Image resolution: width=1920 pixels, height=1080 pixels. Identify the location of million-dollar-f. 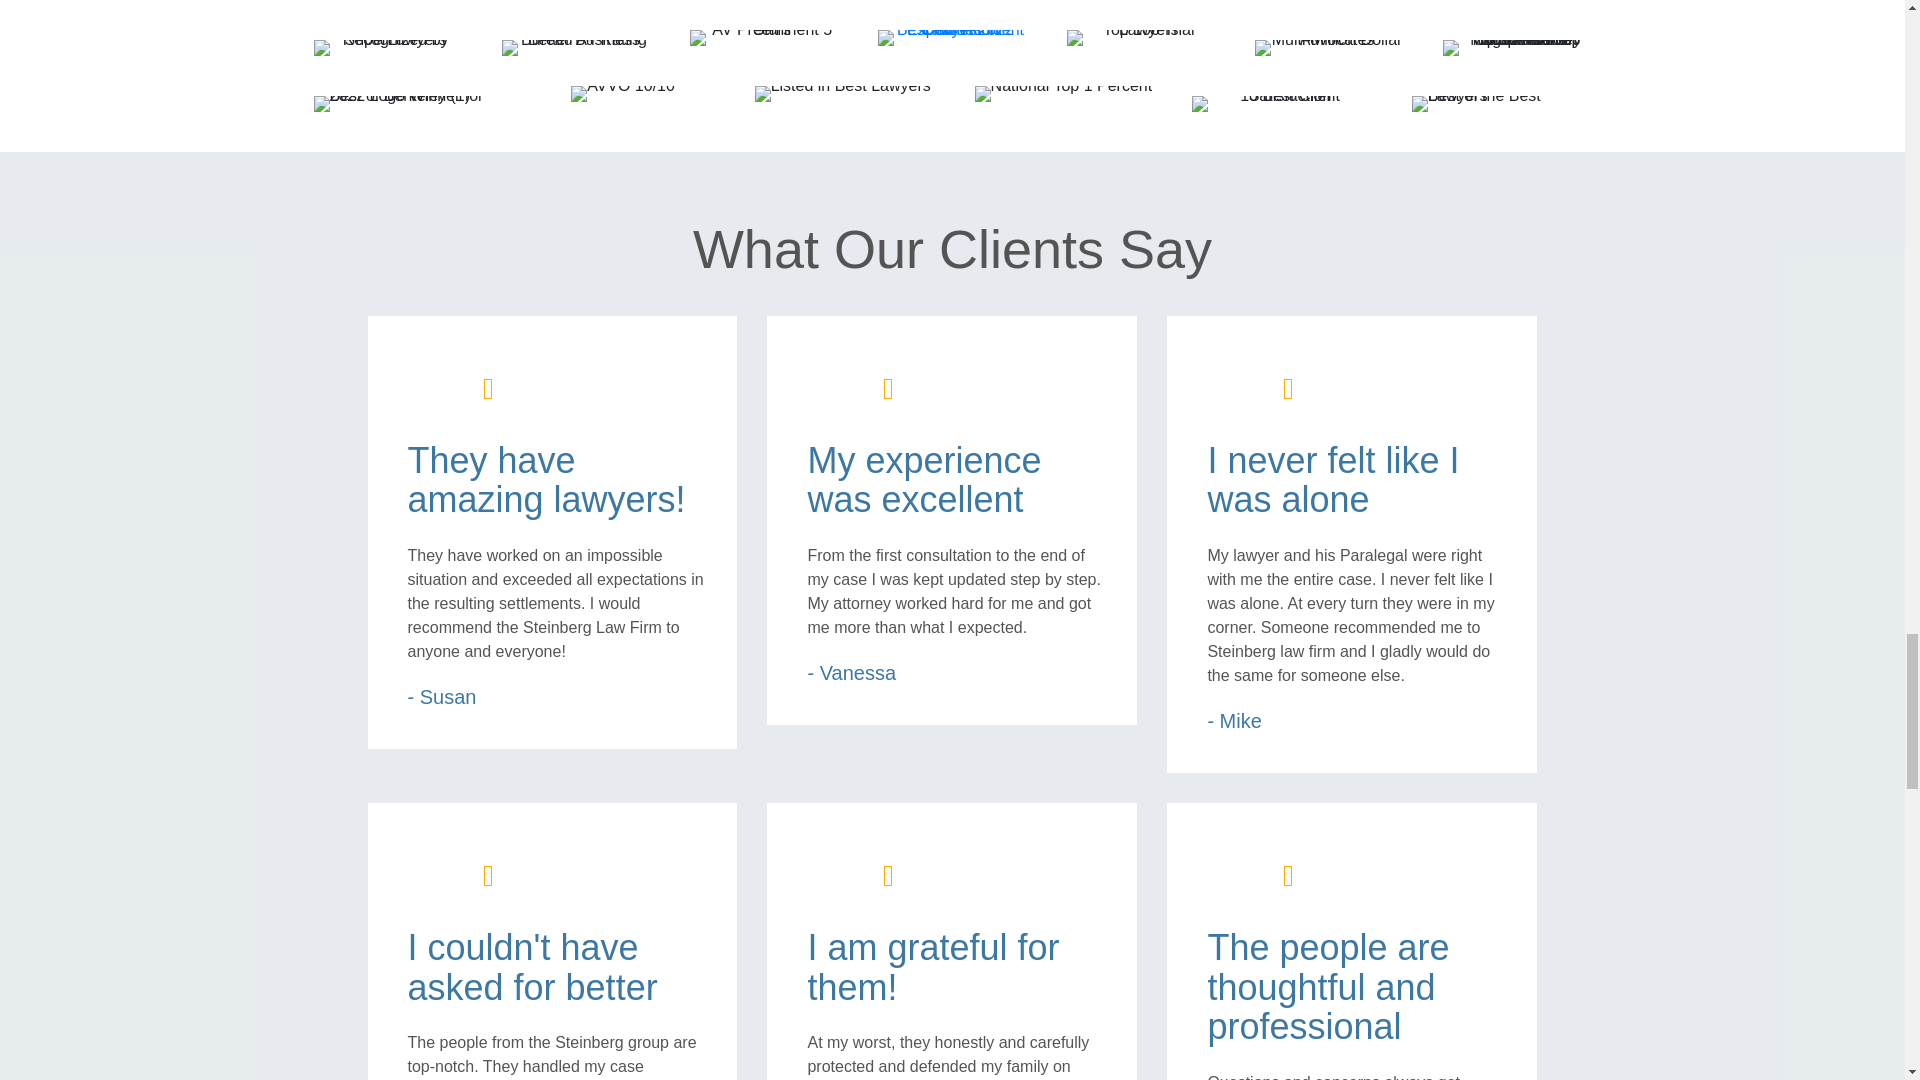
(1329, 48).